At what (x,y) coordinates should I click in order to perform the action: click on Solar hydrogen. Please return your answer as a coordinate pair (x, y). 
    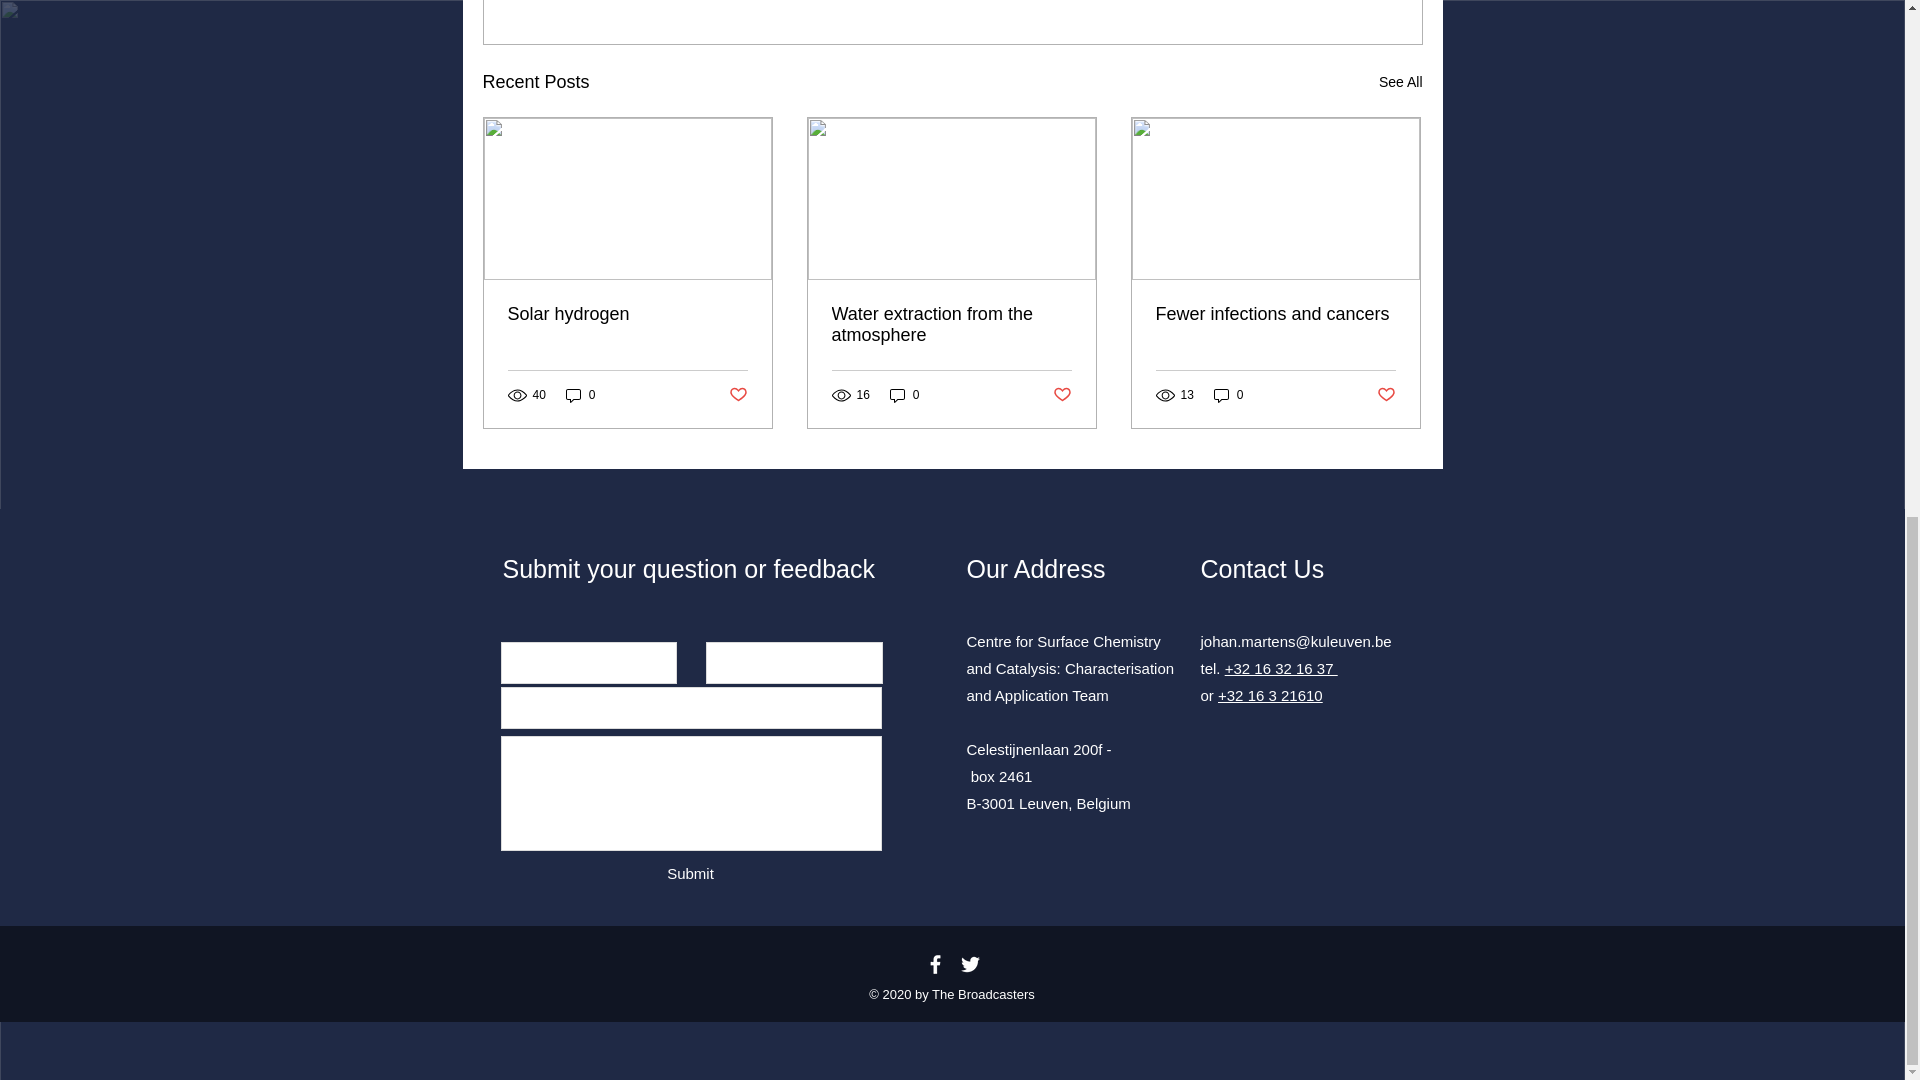
    Looking at the image, I should click on (628, 314).